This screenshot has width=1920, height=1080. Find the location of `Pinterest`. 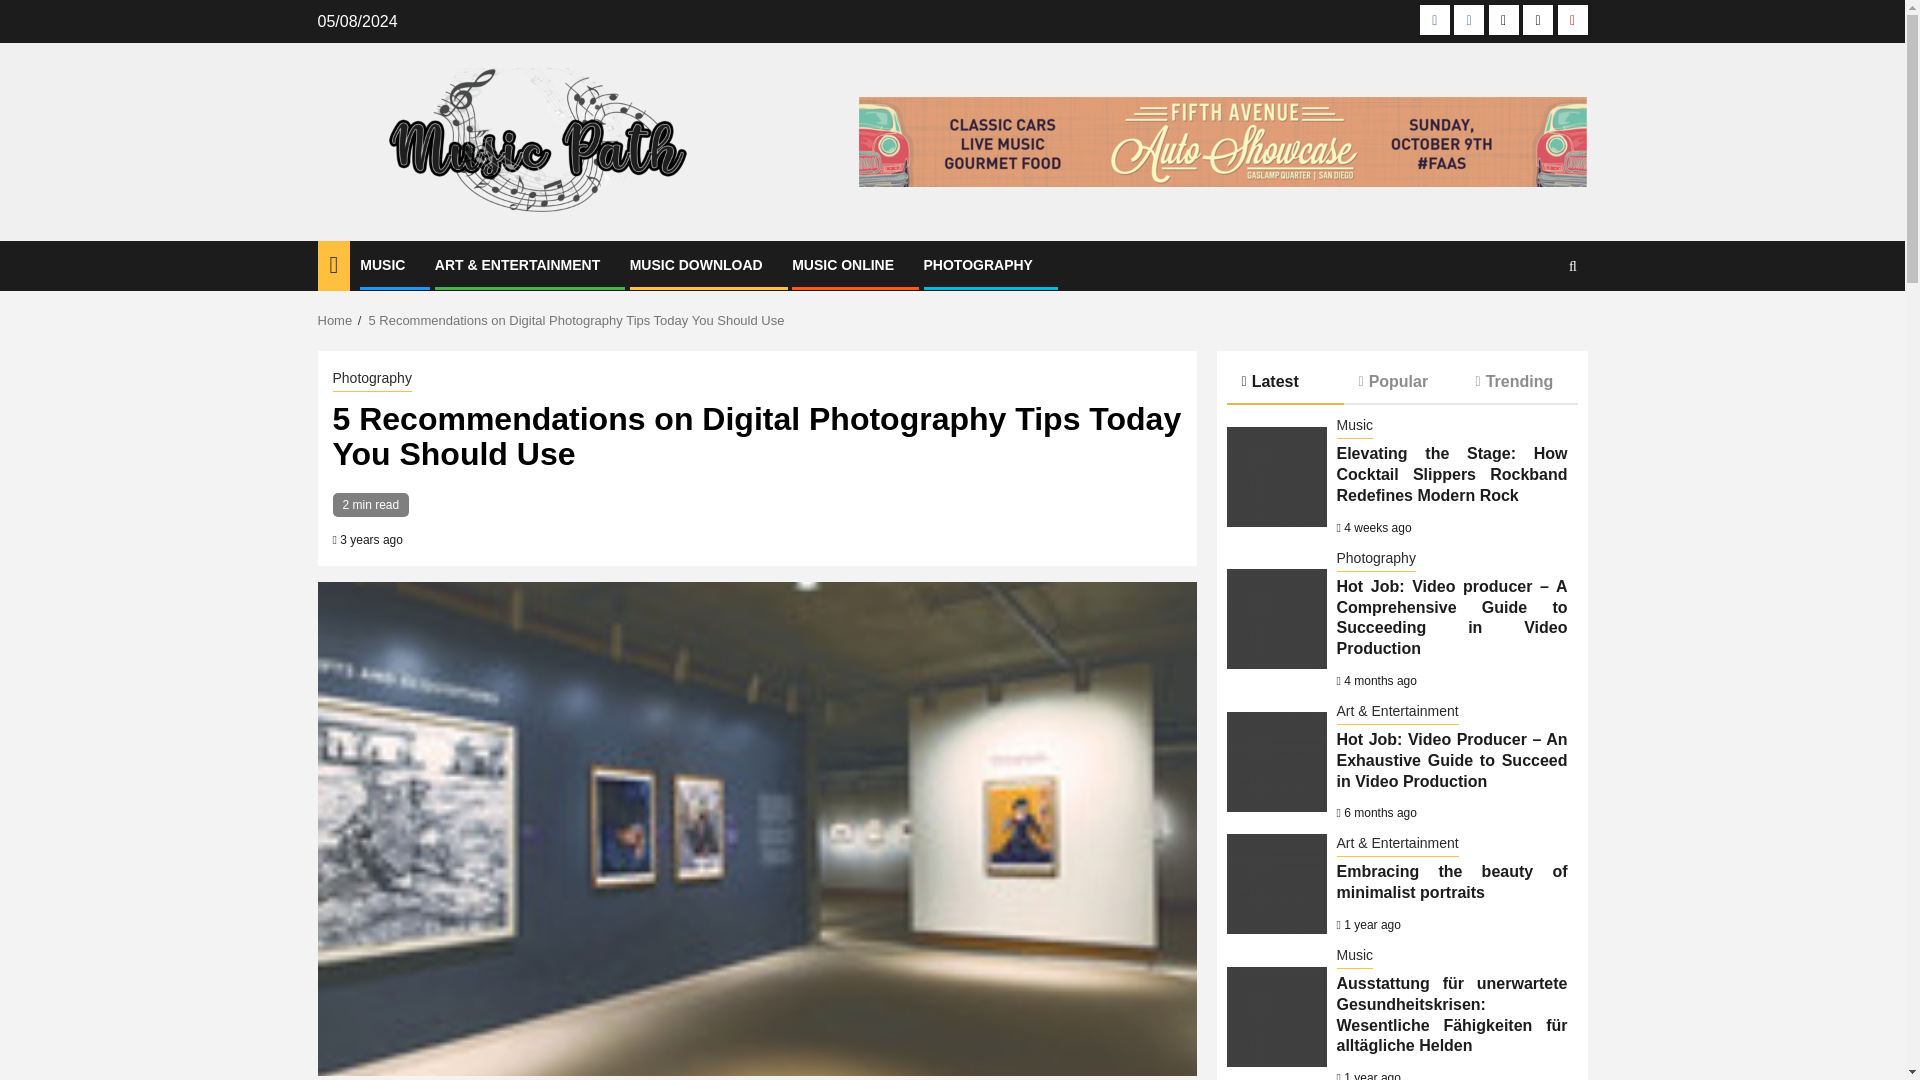

Pinterest is located at coordinates (1572, 20).